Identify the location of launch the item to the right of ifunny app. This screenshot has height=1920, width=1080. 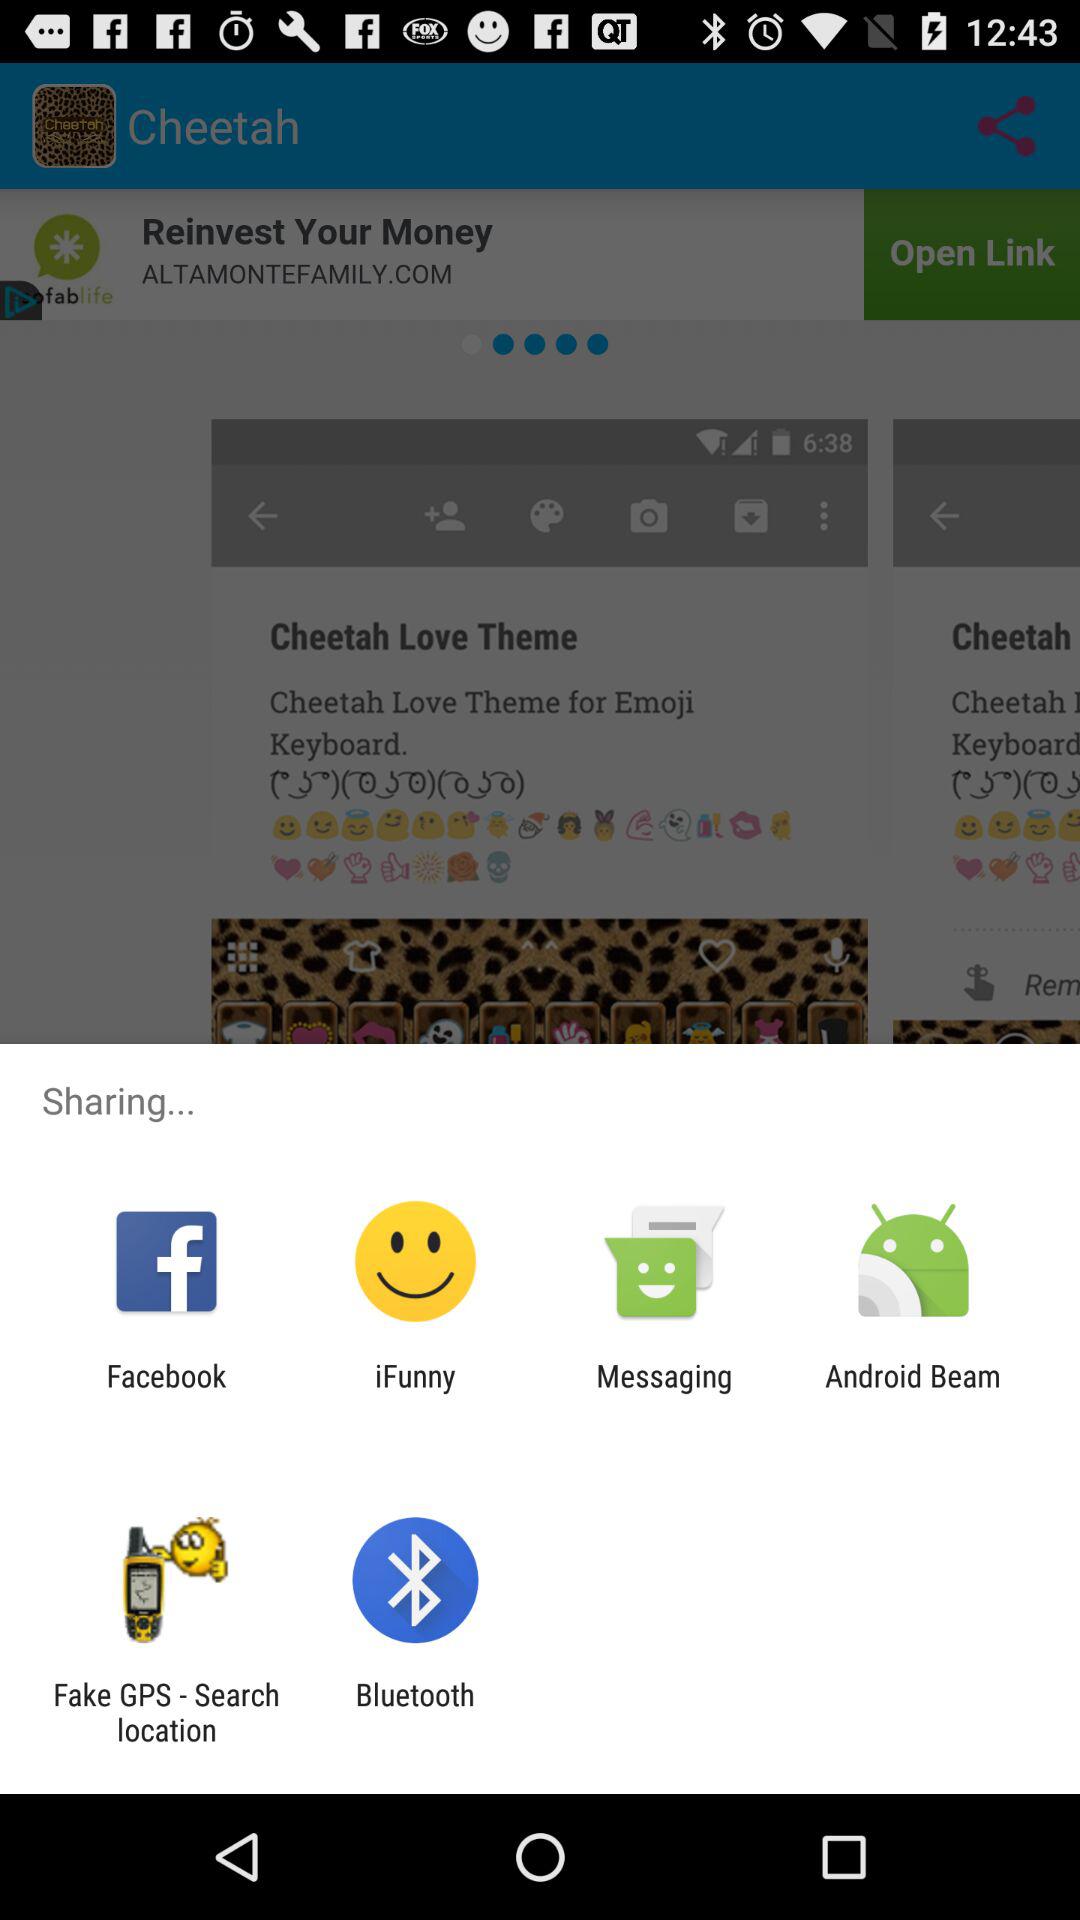
(664, 1393).